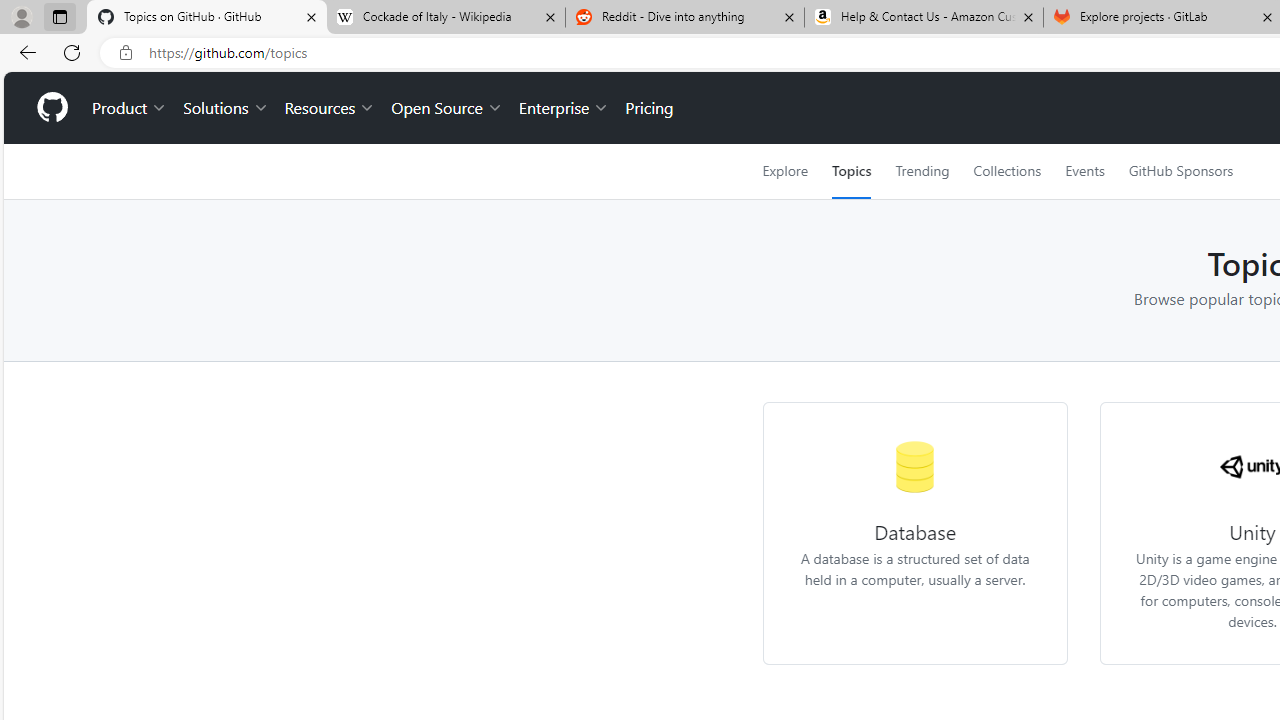 The height and width of the screenshot is (720, 1280). Describe the element at coordinates (51, 108) in the screenshot. I see `Homepage` at that location.